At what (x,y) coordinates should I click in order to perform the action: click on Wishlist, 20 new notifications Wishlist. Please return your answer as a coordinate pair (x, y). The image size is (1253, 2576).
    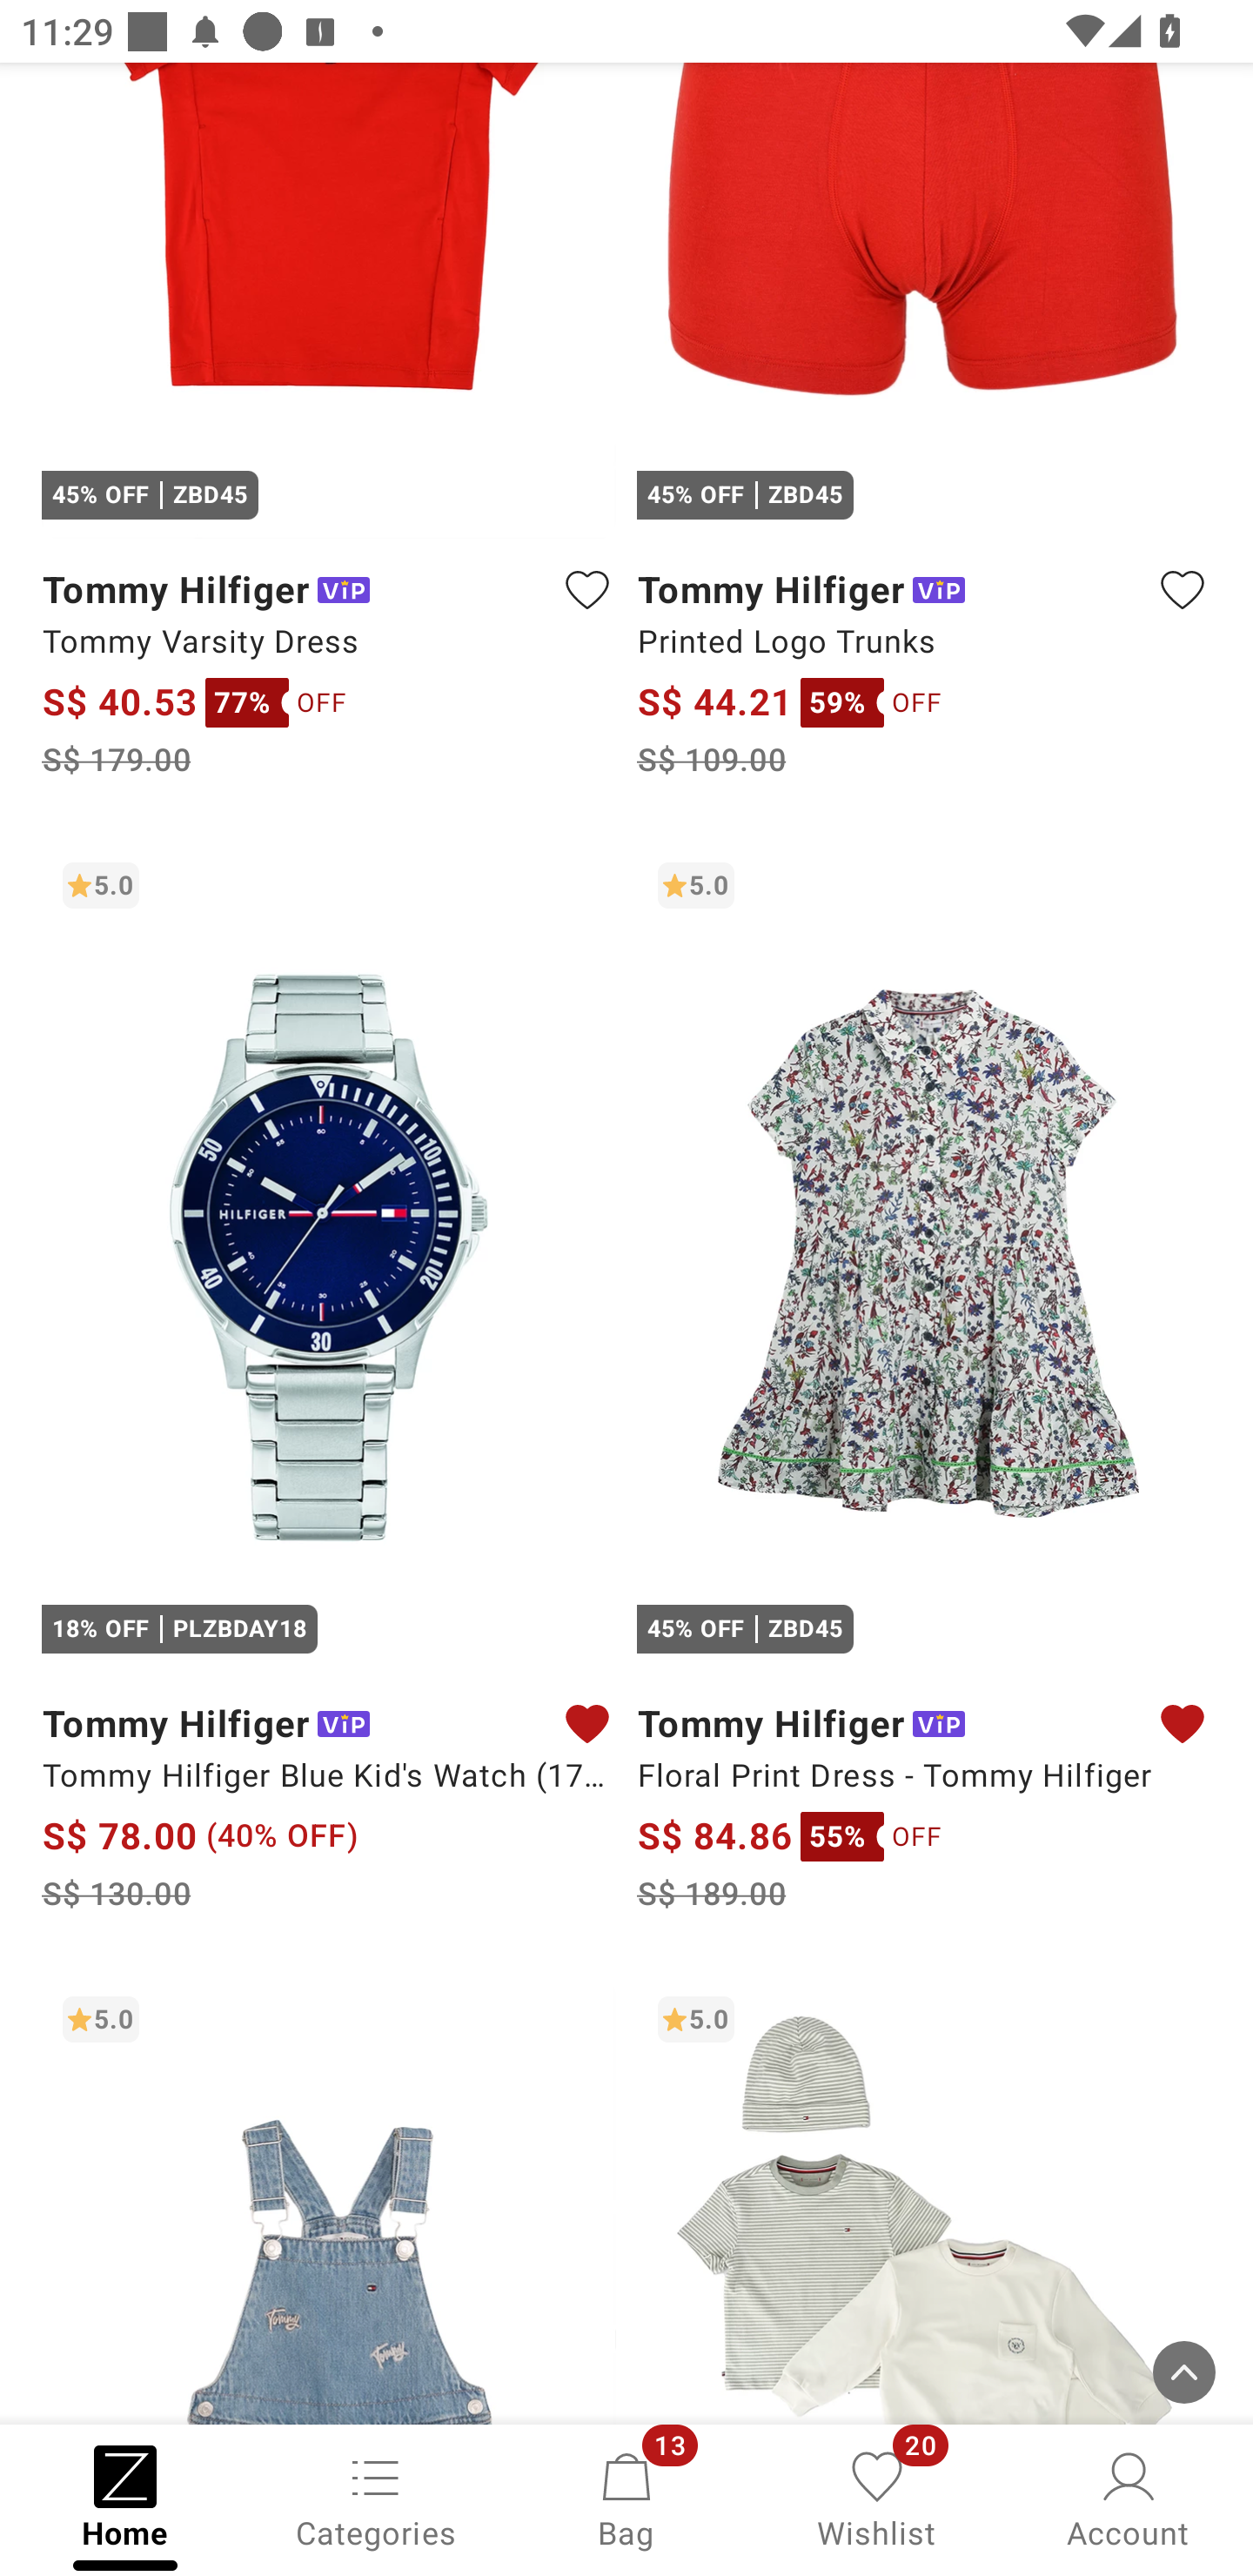
    Looking at the image, I should click on (877, 2498).